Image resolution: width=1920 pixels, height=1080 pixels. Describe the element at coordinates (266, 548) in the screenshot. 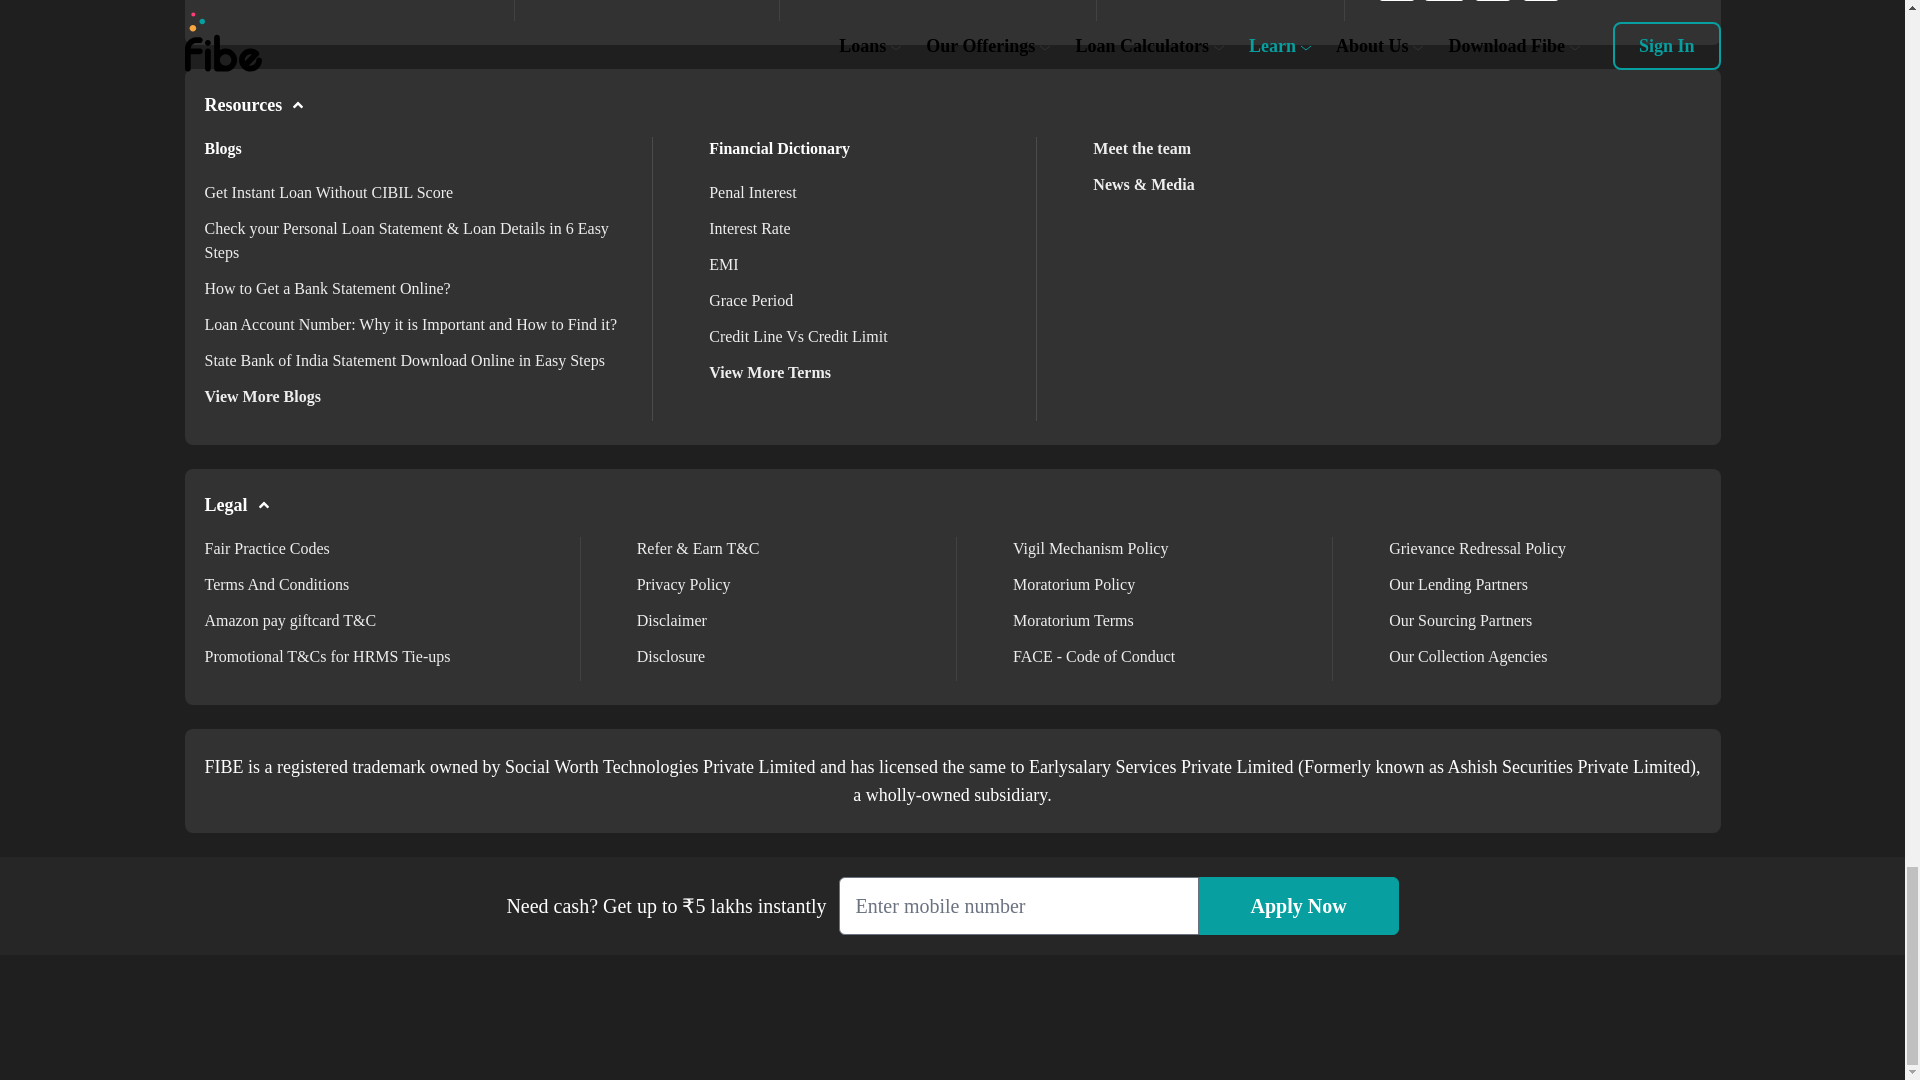

I see `fair code practices` at that location.